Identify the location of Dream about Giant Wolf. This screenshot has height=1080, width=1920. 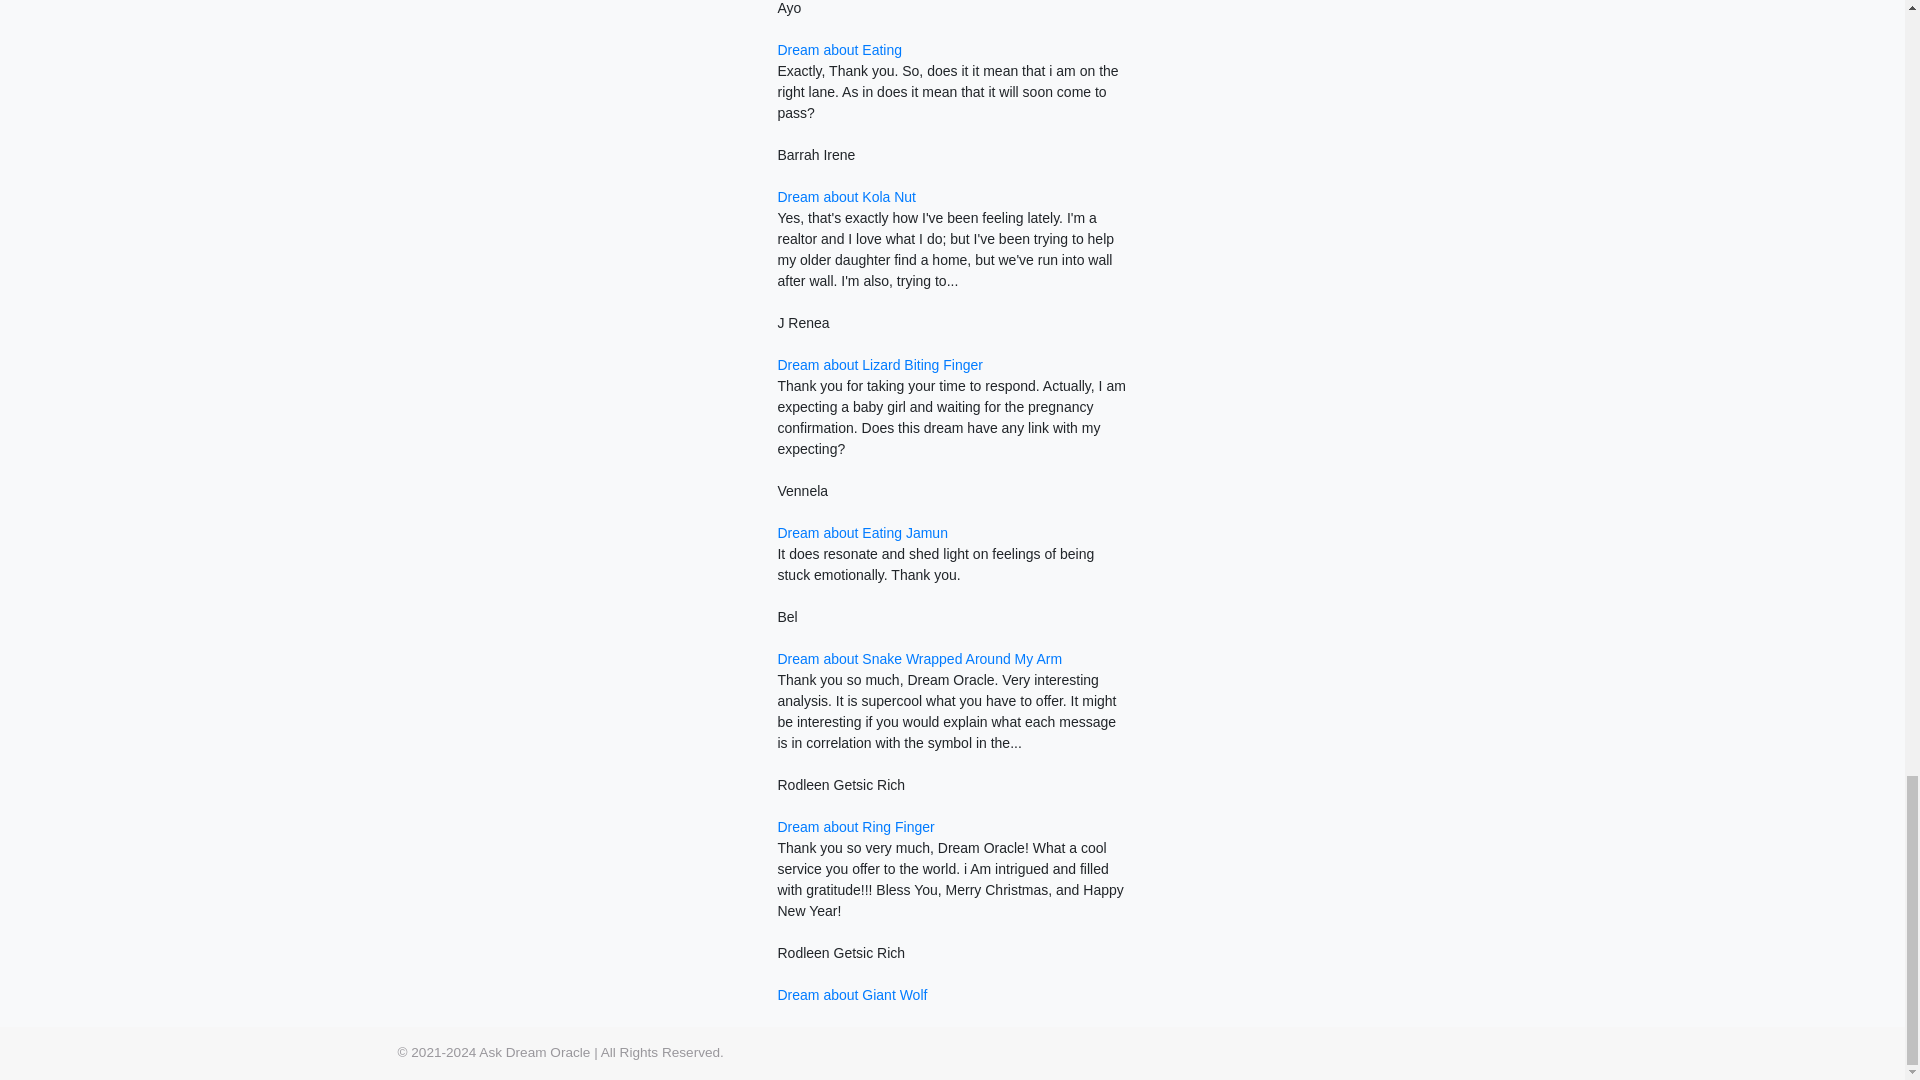
(852, 995).